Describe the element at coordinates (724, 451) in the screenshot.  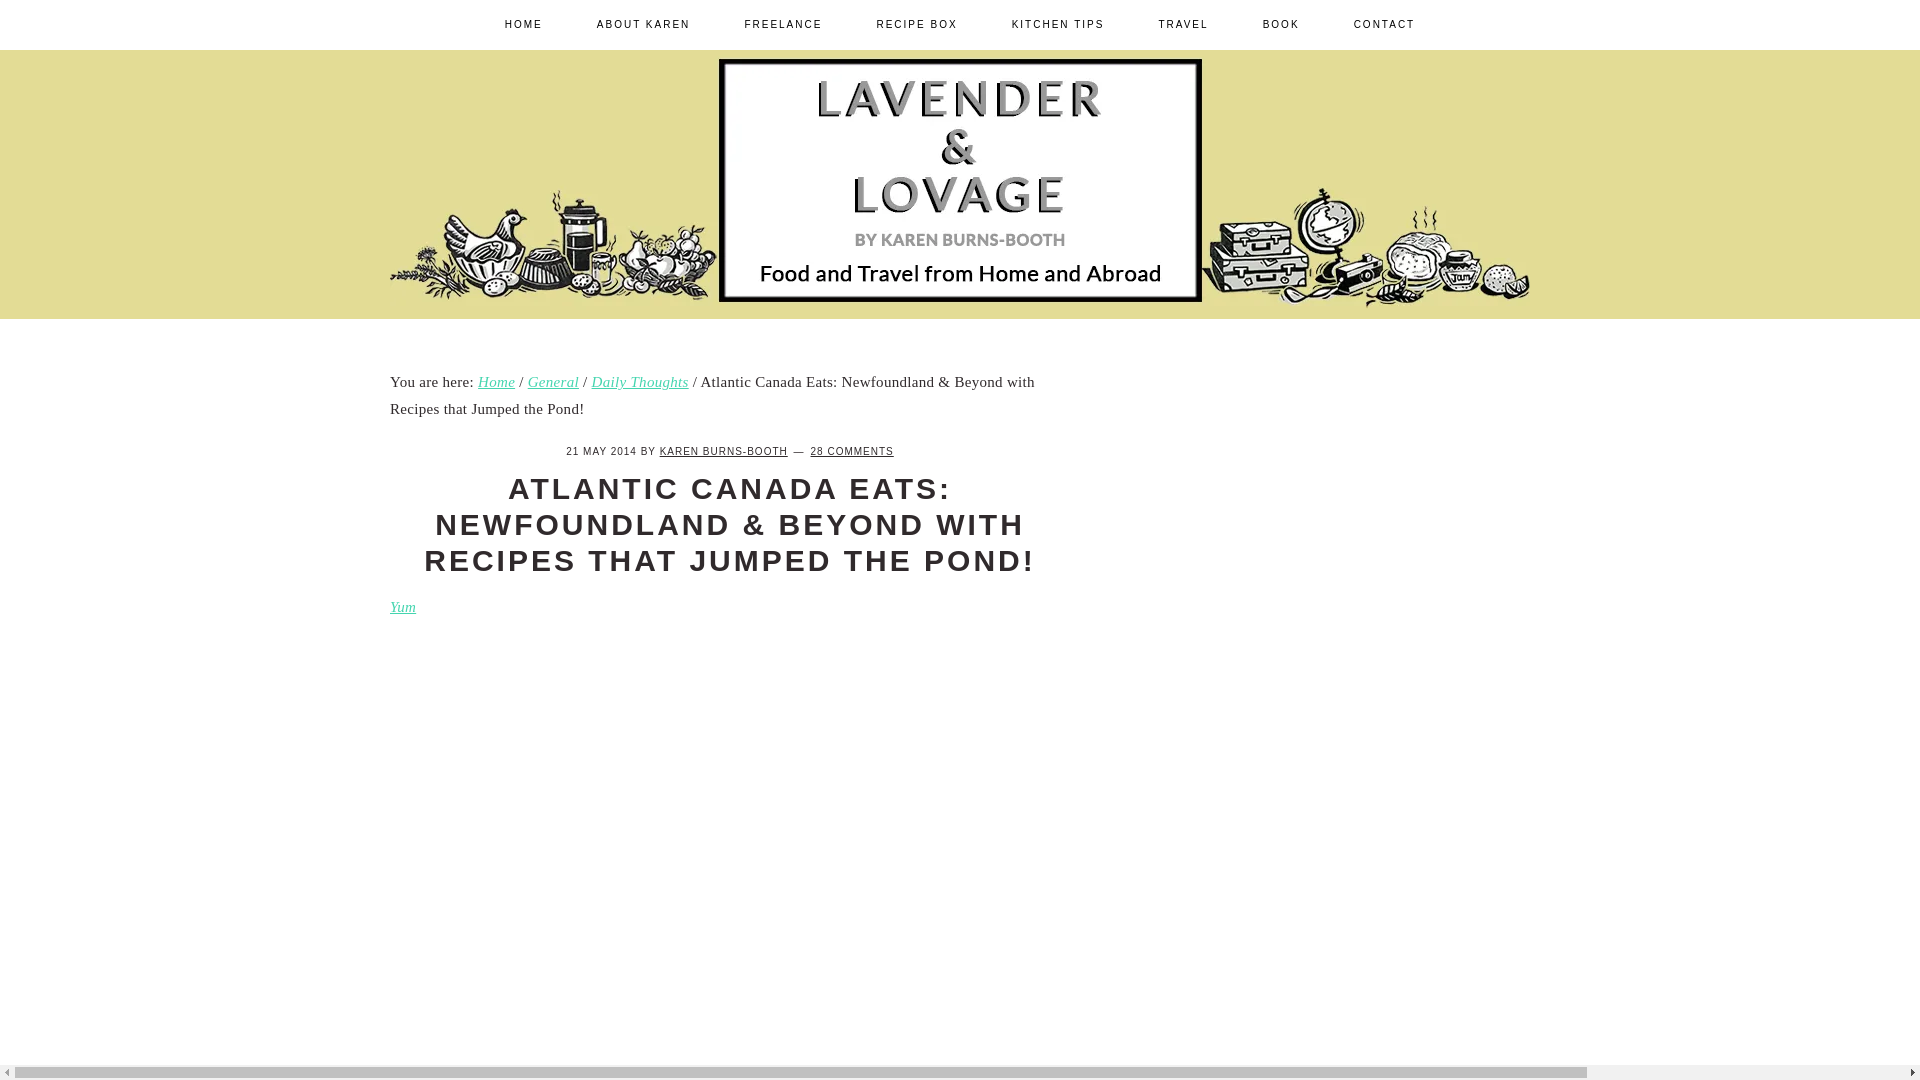
I see `KAREN BURNS-BOOTH` at that location.